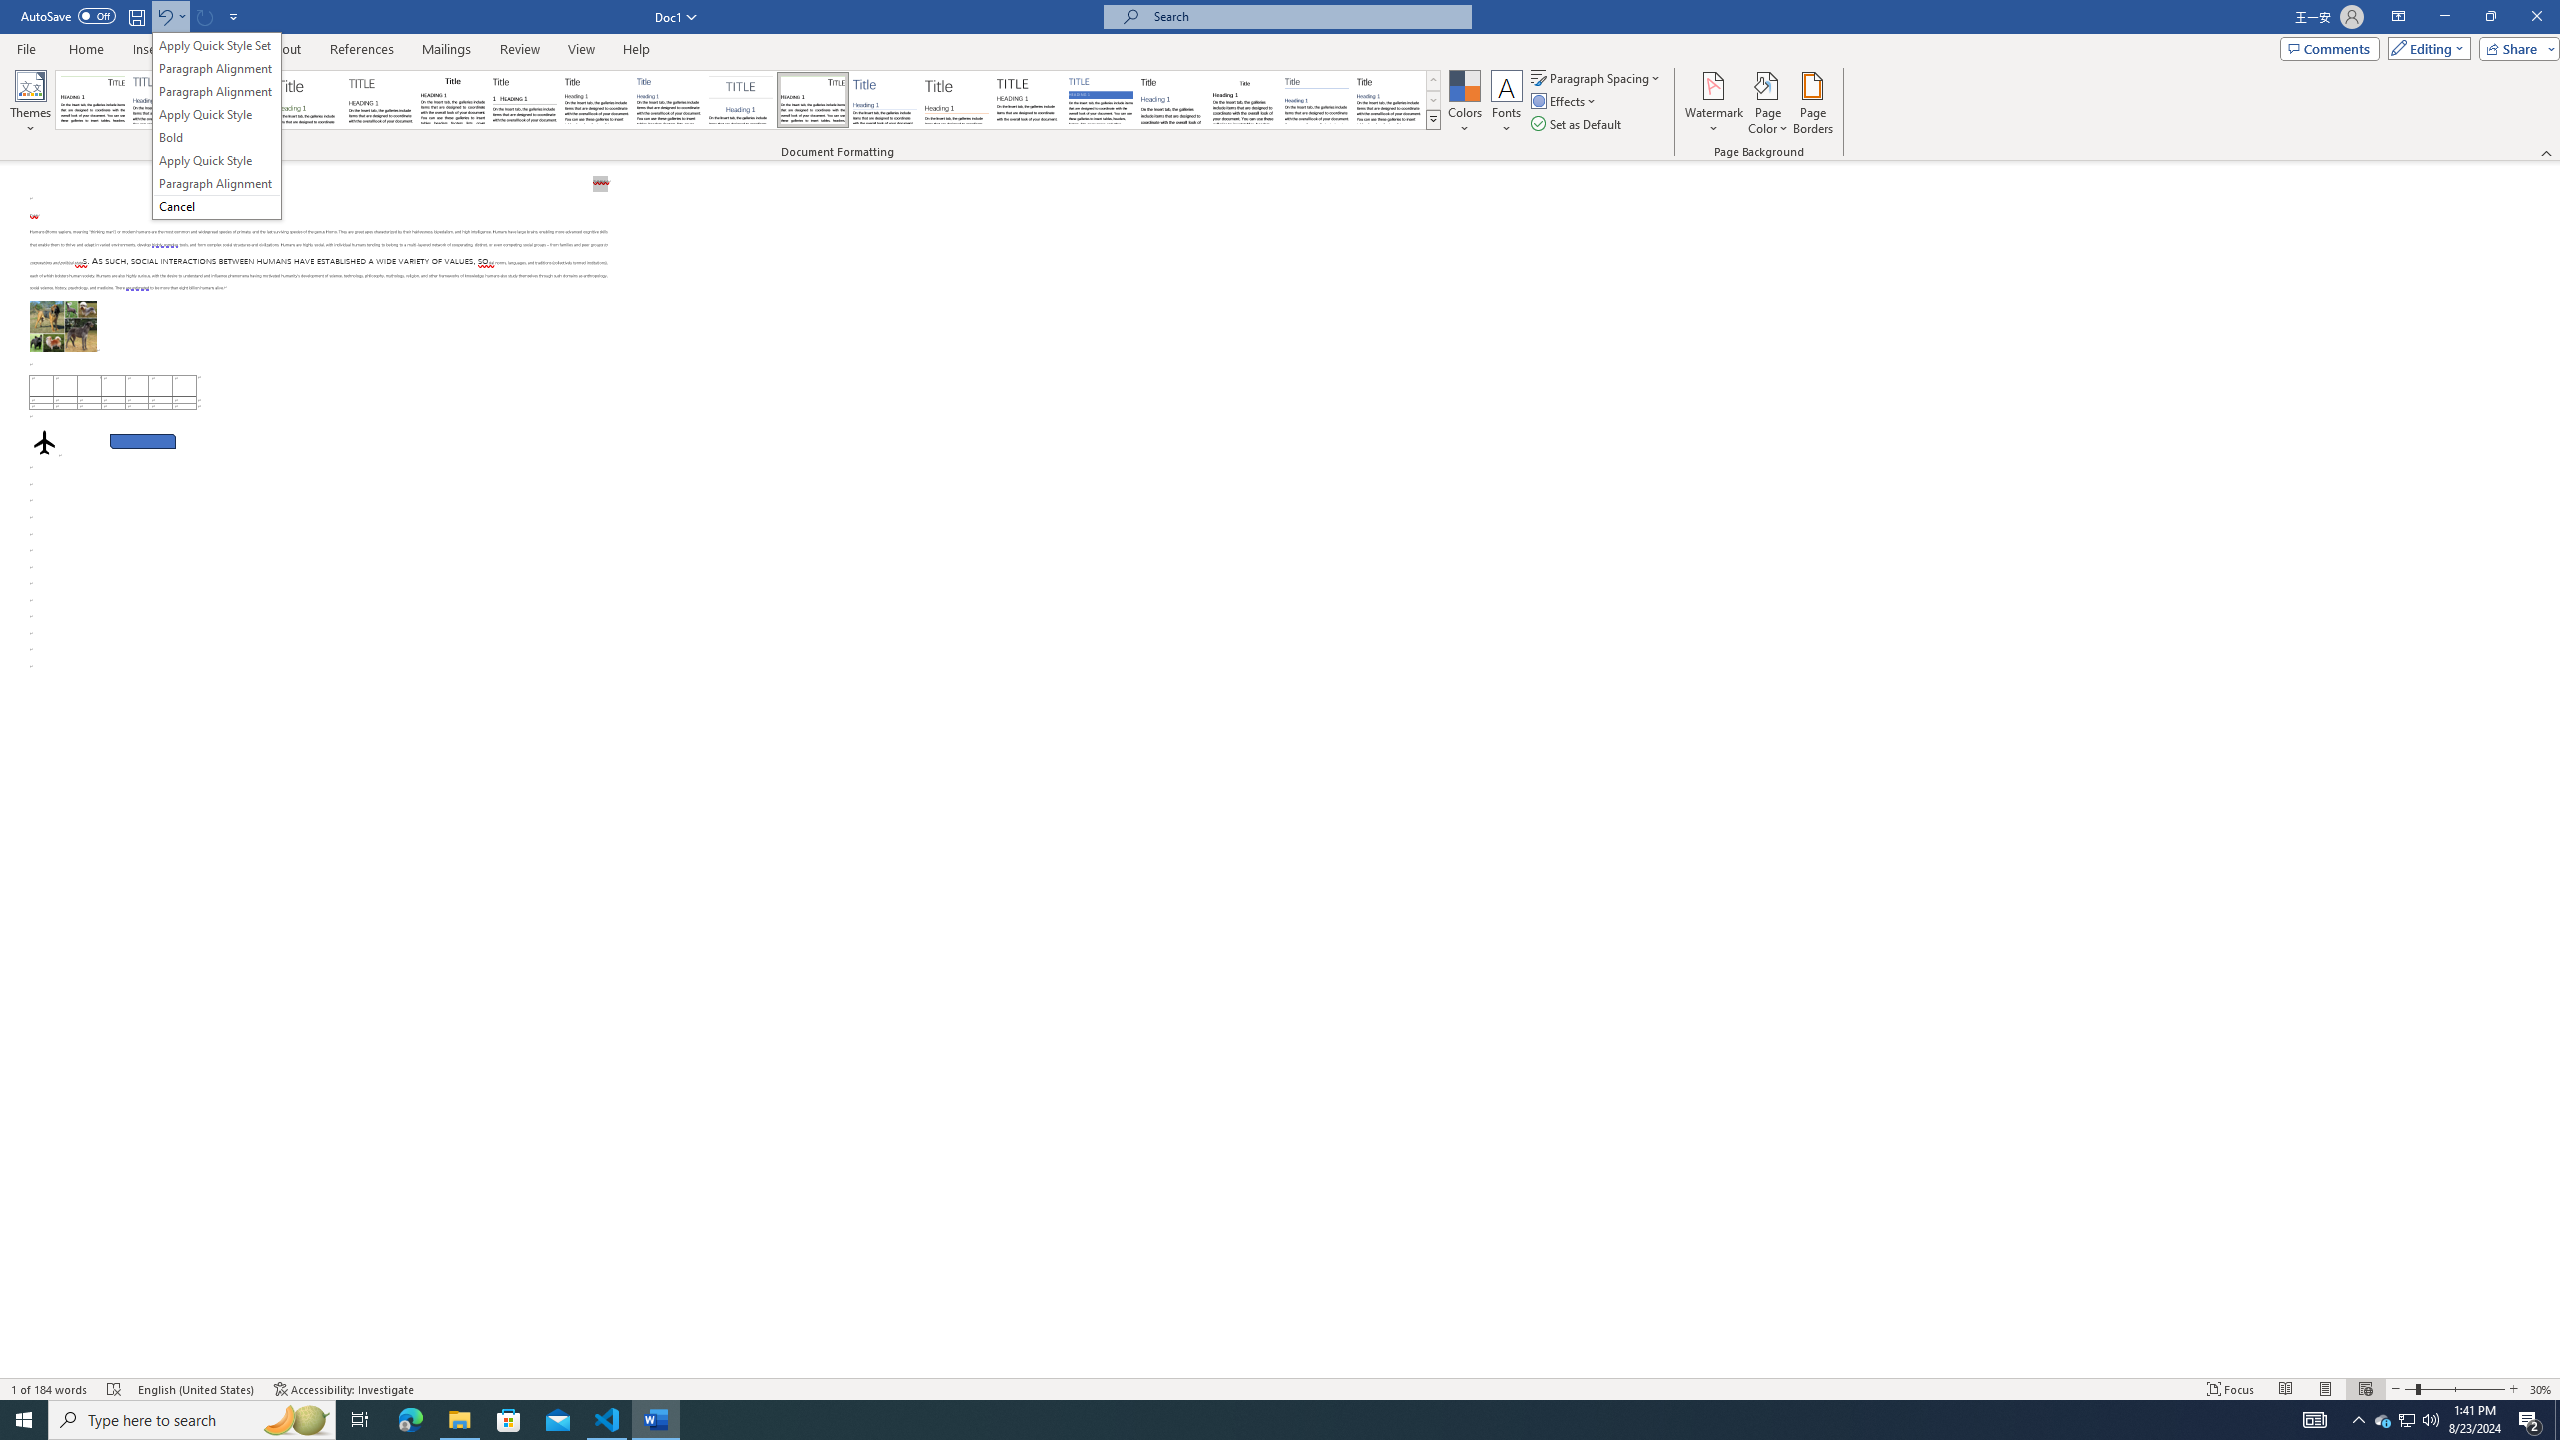 This screenshot has width=2560, height=1440. I want to click on Page Color, so click(1768, 103).